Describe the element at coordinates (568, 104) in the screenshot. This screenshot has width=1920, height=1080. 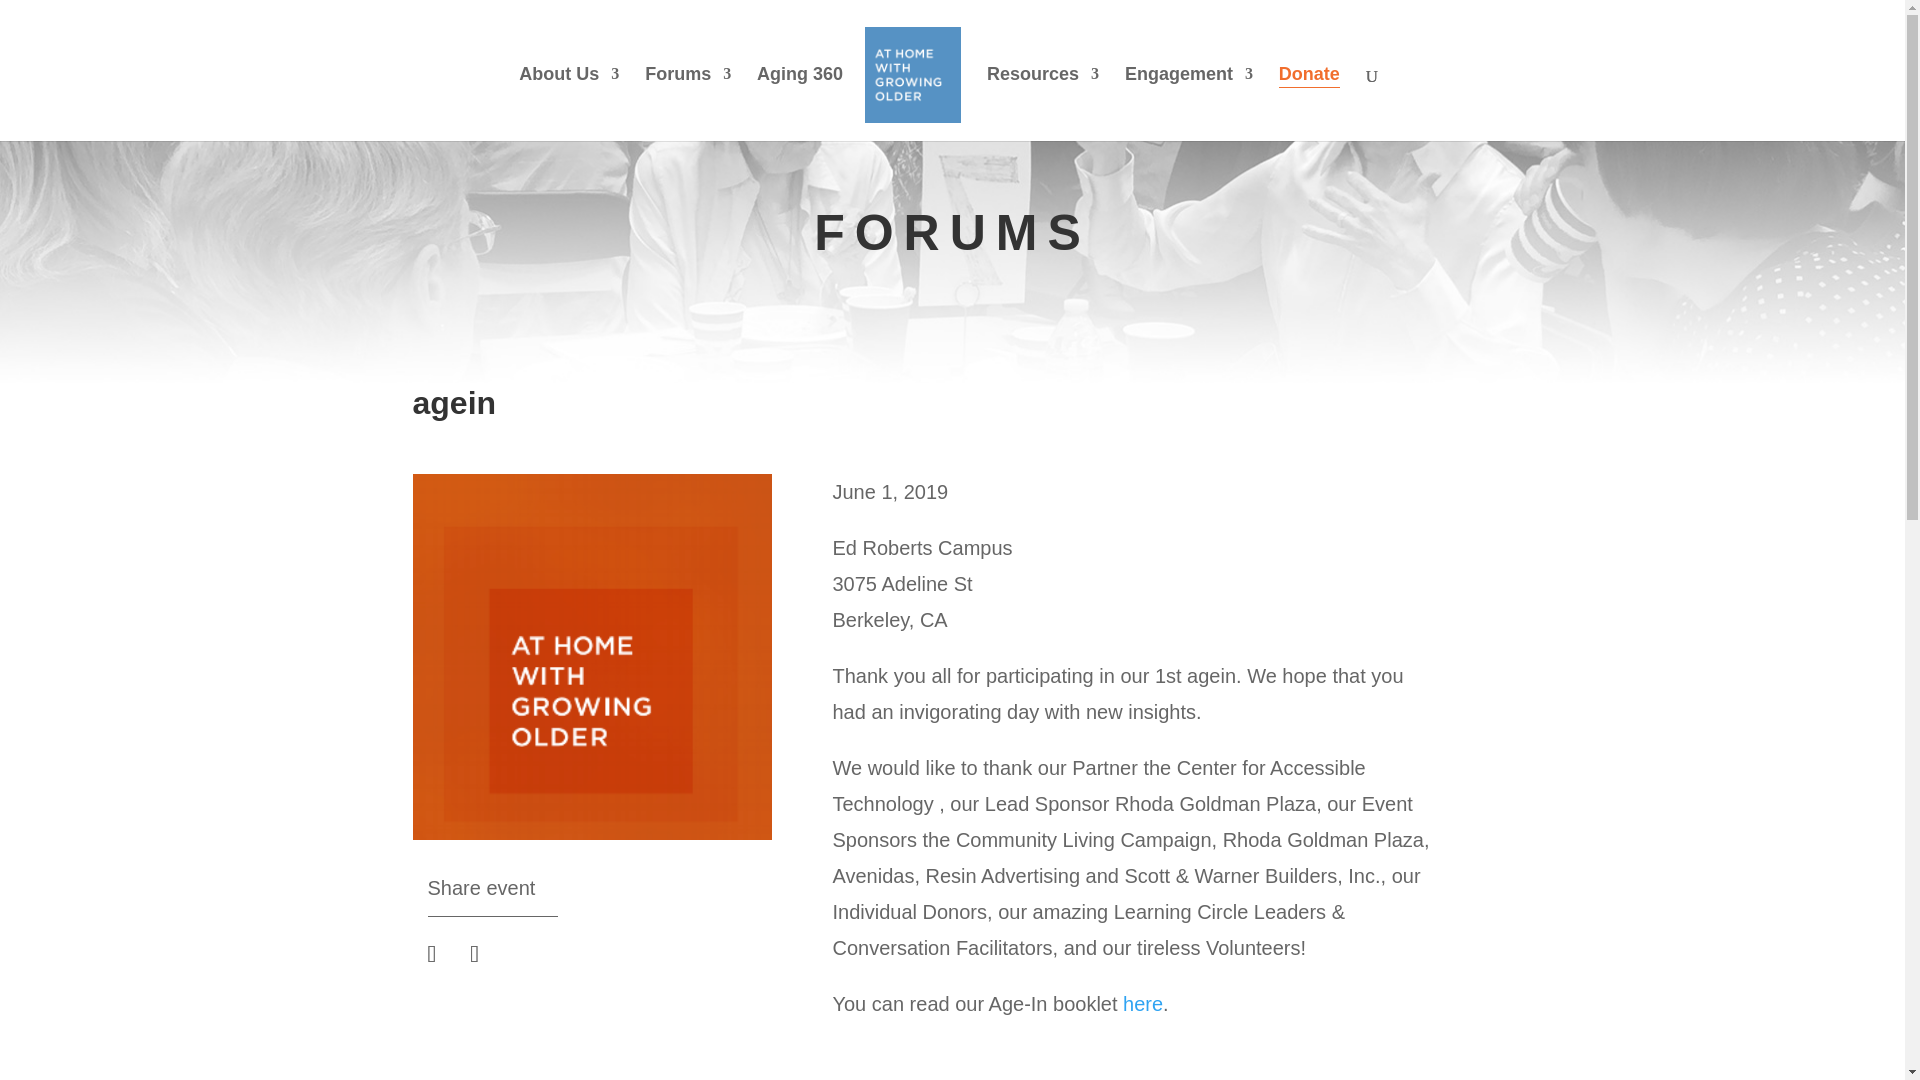
I see `About Us` at that location.